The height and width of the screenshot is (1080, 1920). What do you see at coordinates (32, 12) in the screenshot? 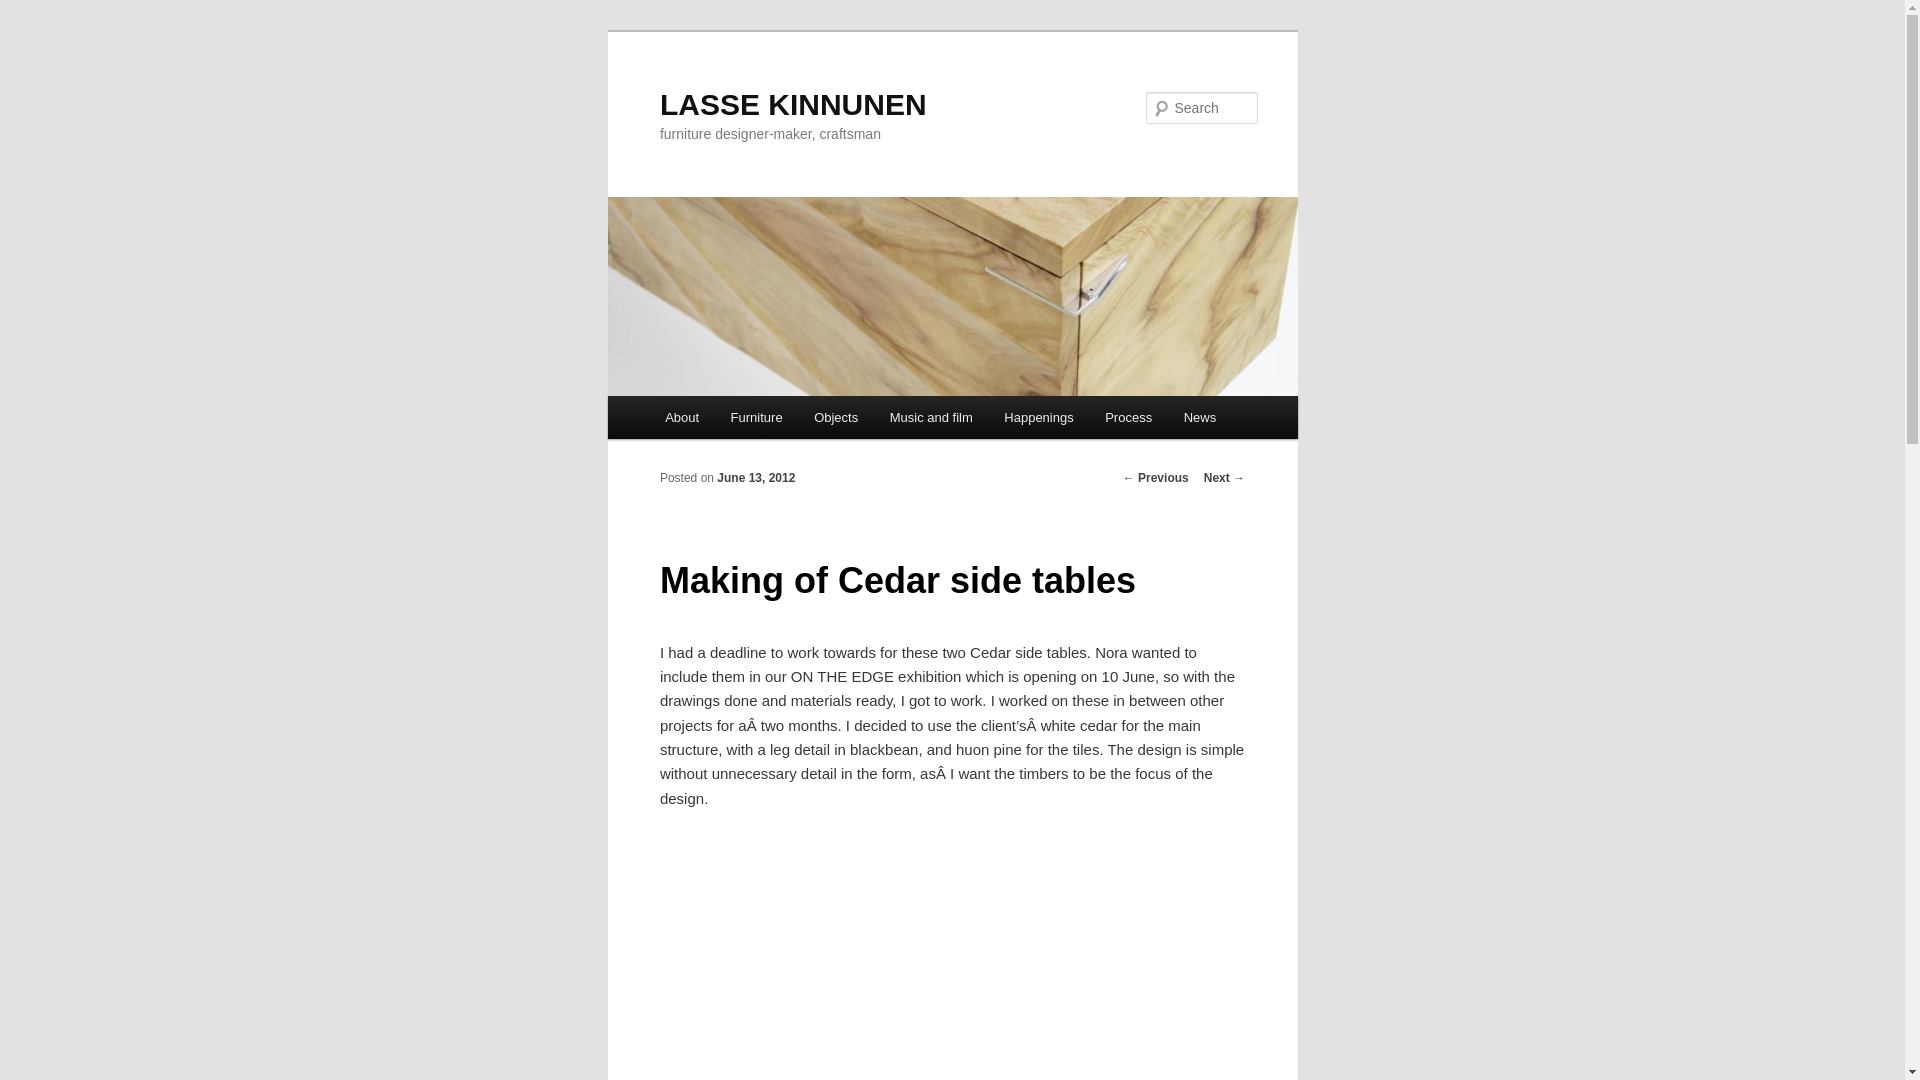
I see `Search` at bounding box center [32, 12].